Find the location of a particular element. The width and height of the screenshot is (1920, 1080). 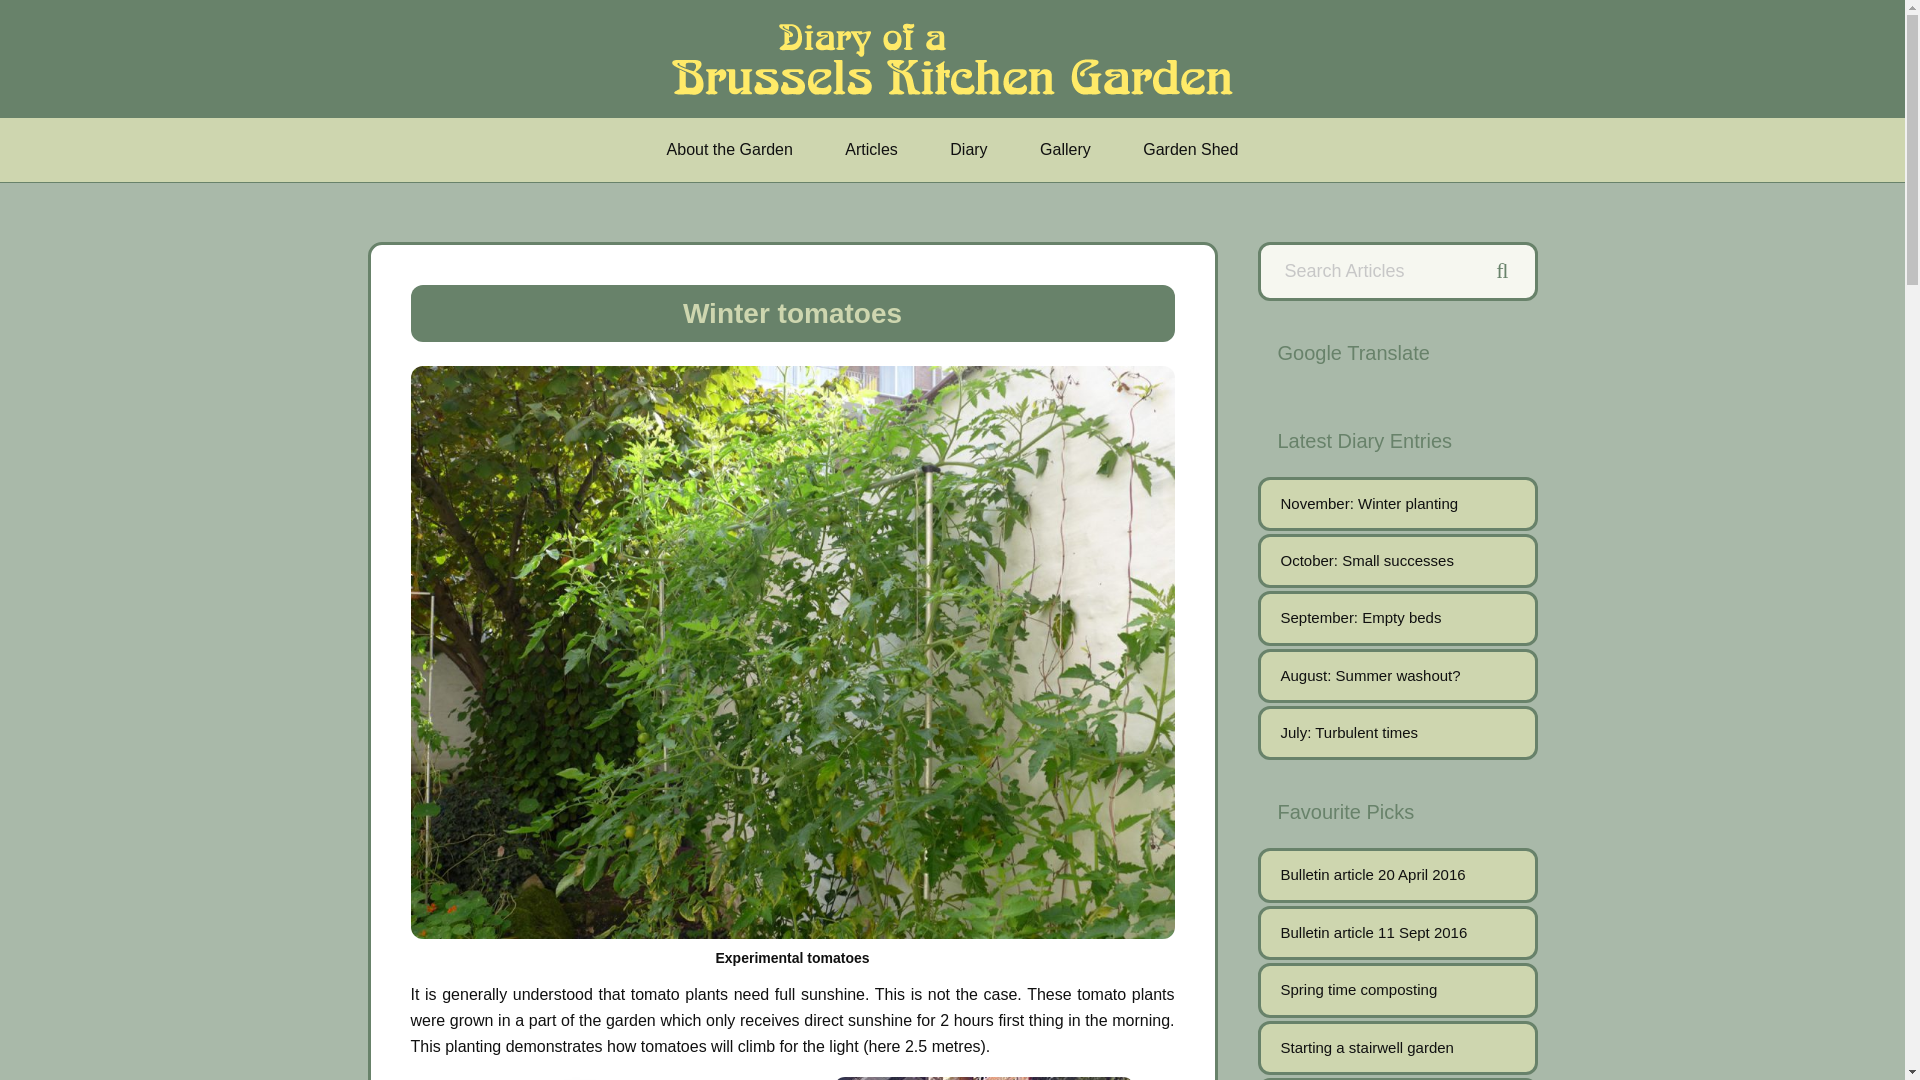

Diary is located at coordinates (968, 150).